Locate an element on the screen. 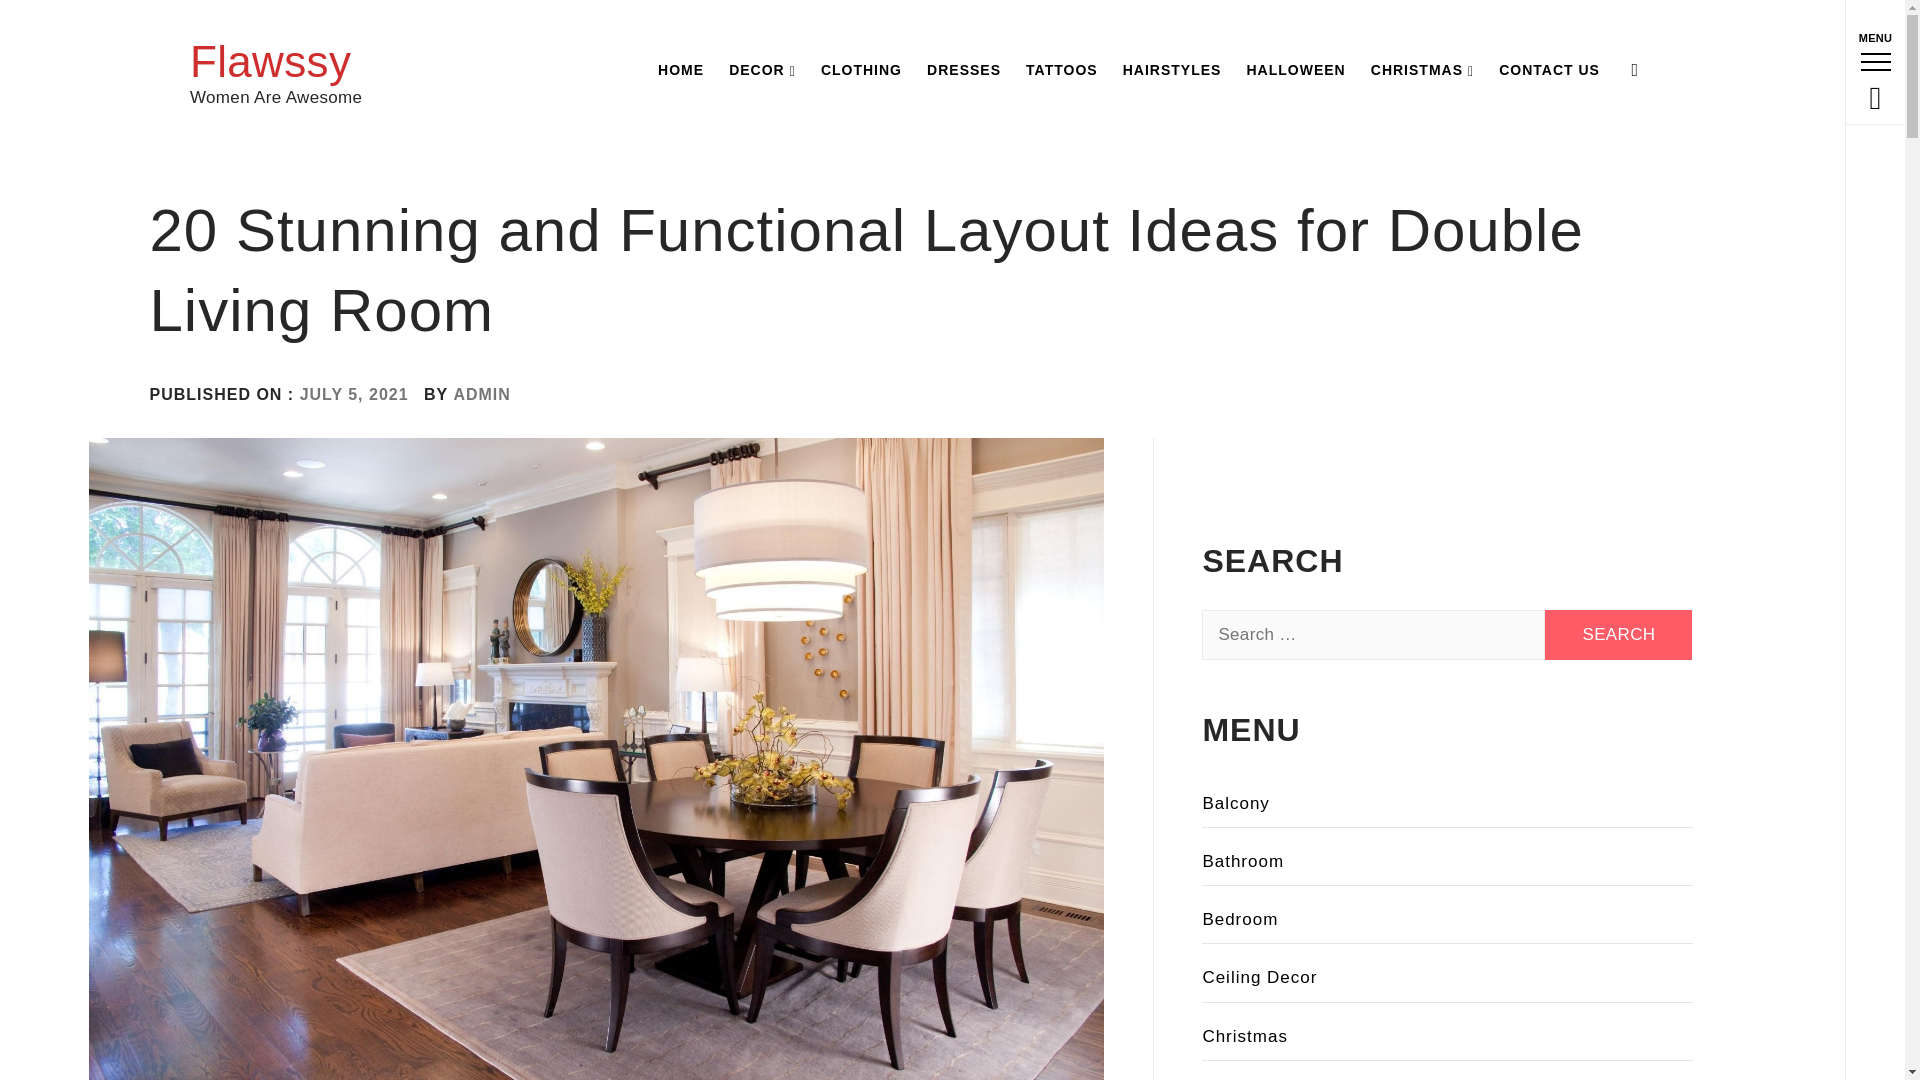  CLOTHING is located at coordinates (861, 70).